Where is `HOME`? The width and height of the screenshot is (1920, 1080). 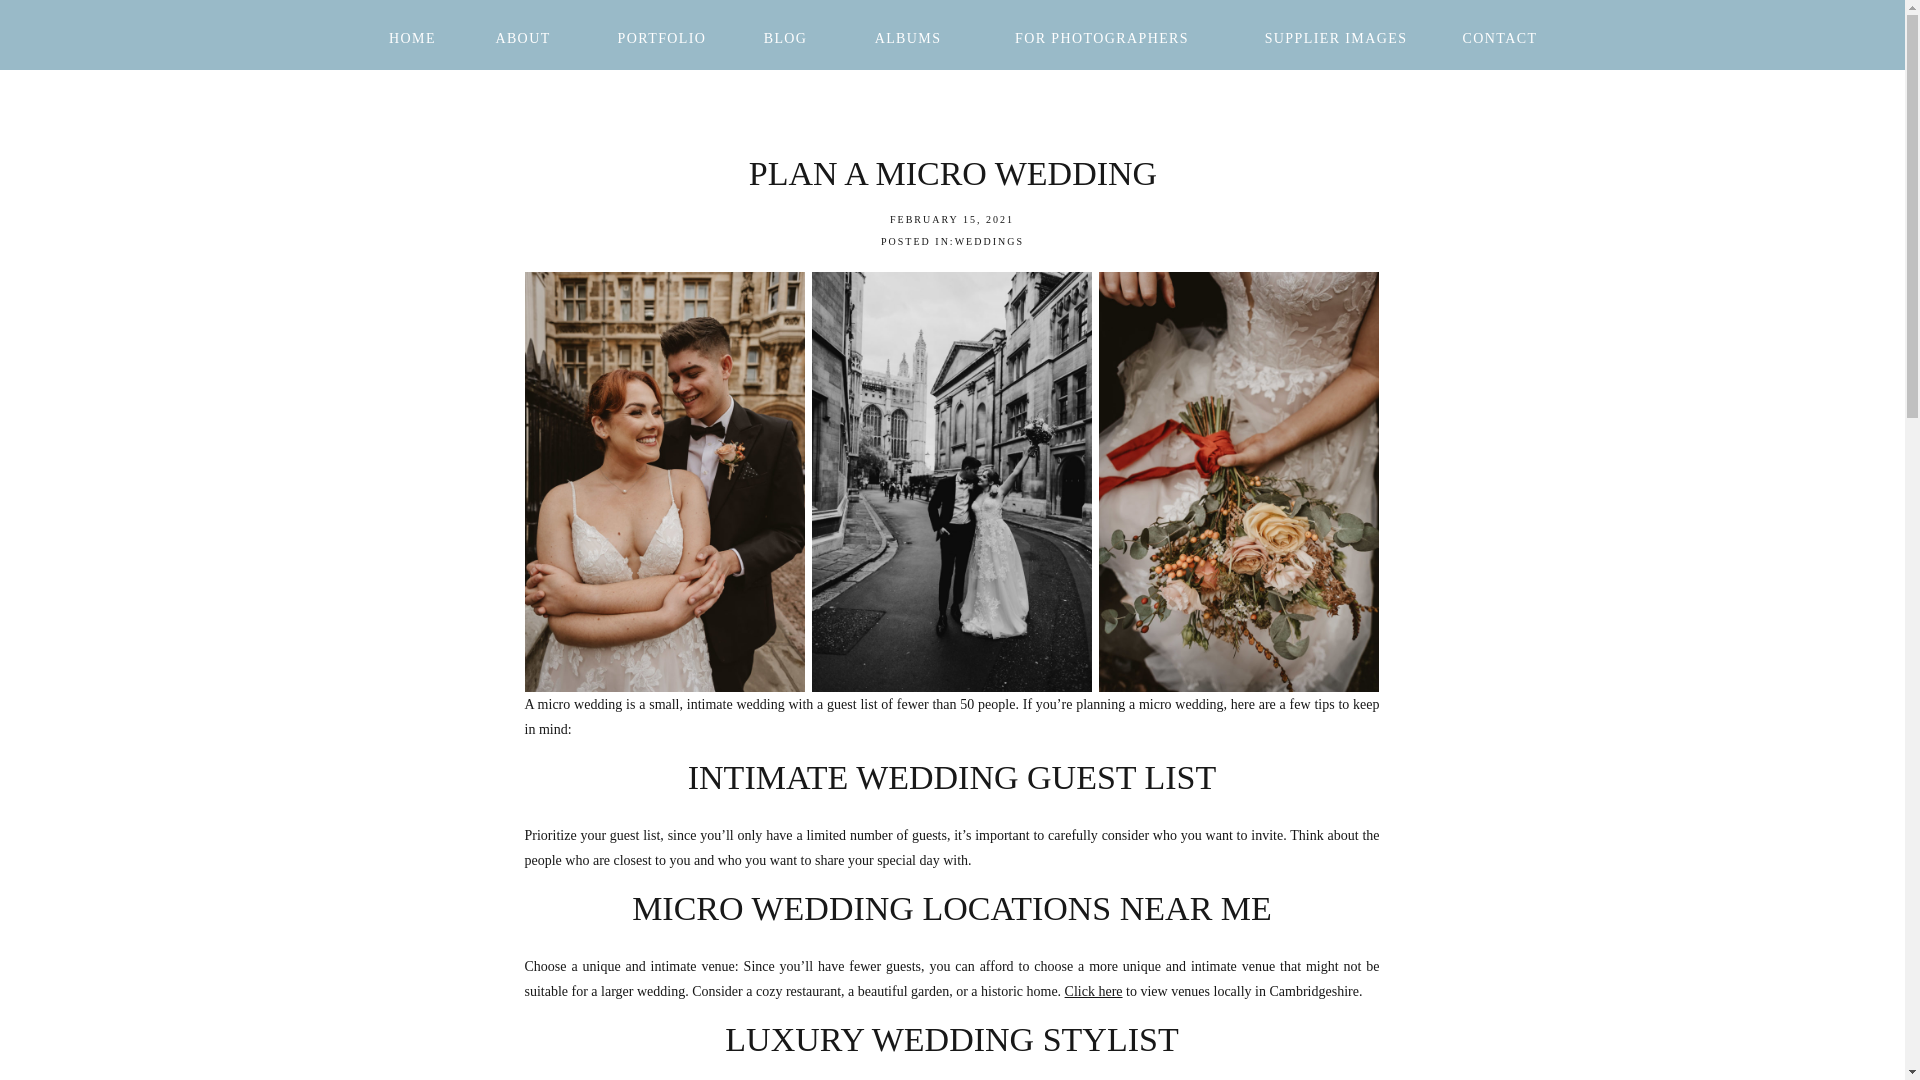
HOME is located at coordinates (412, 35).